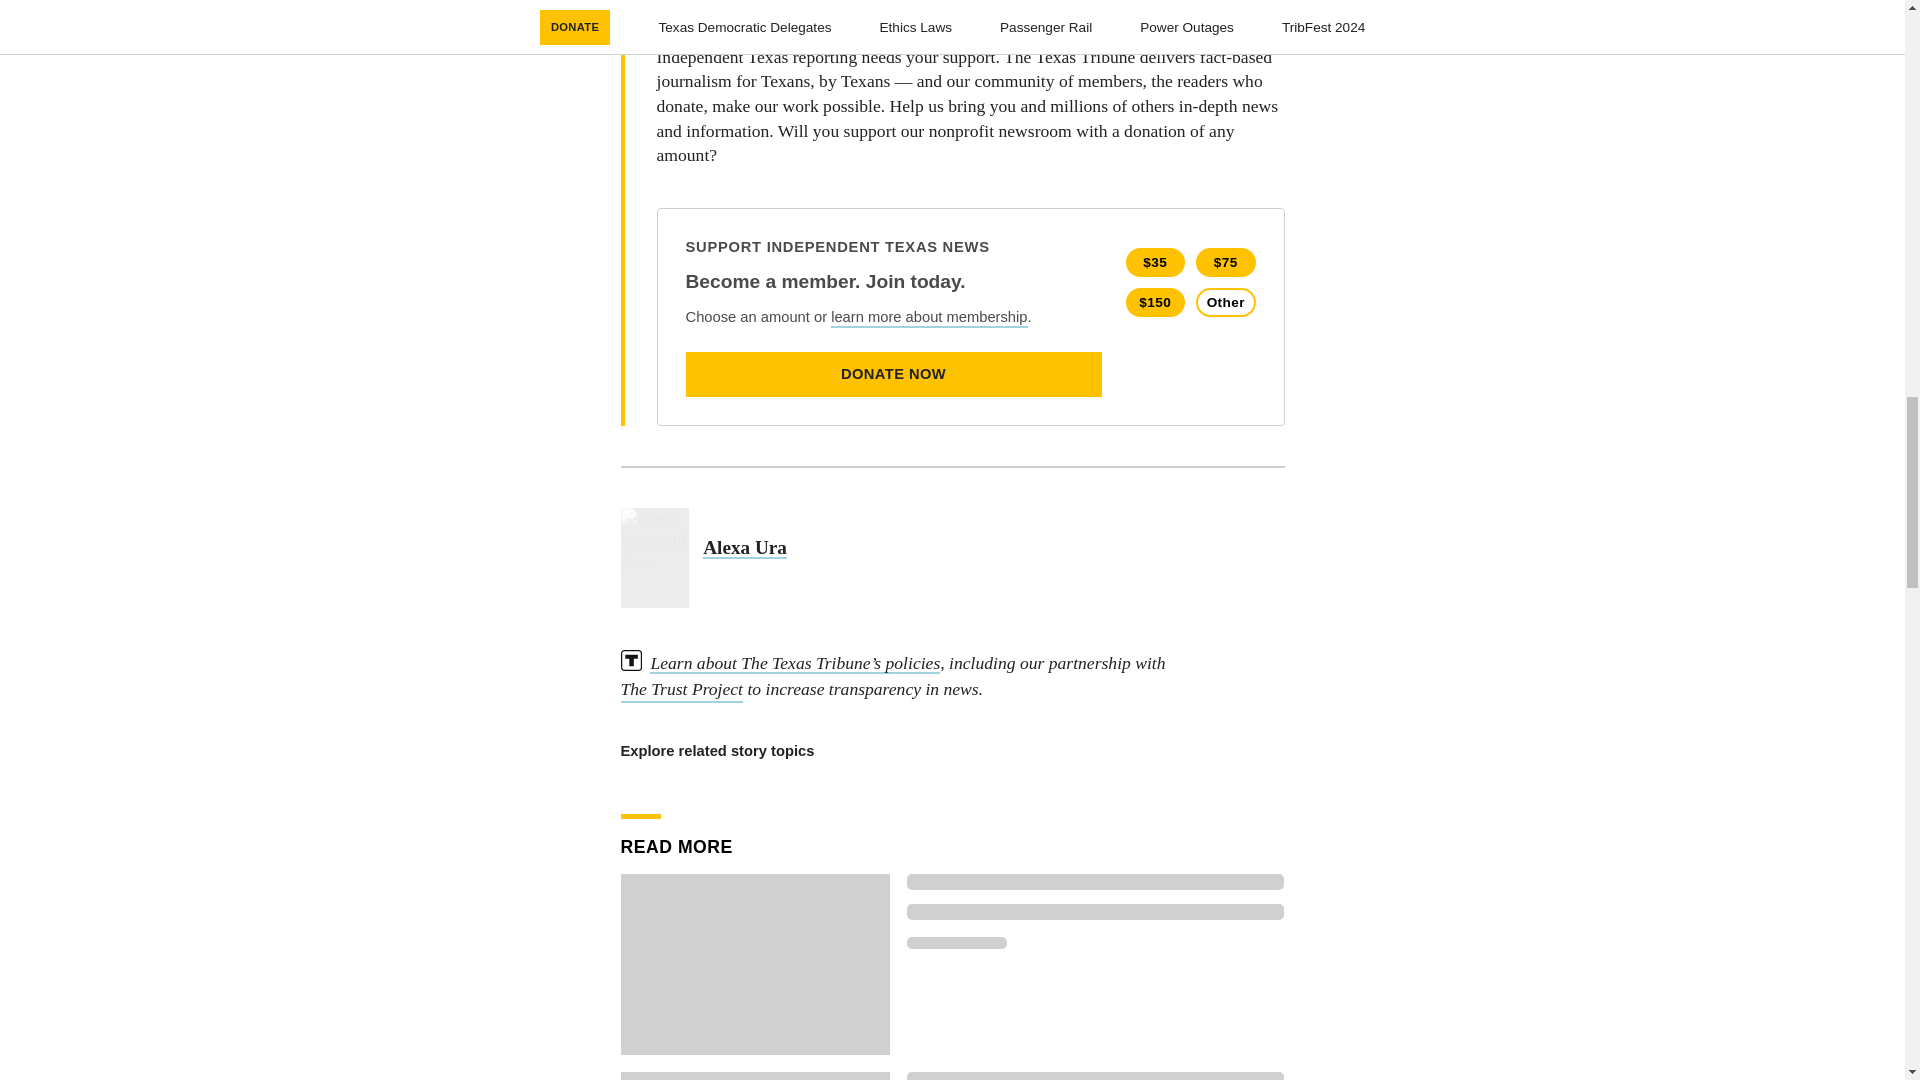  What do you see at coordinates (1095, 1076) in the screenshot?
I see `Loading indicator` at bounding box center [1095, 1076].